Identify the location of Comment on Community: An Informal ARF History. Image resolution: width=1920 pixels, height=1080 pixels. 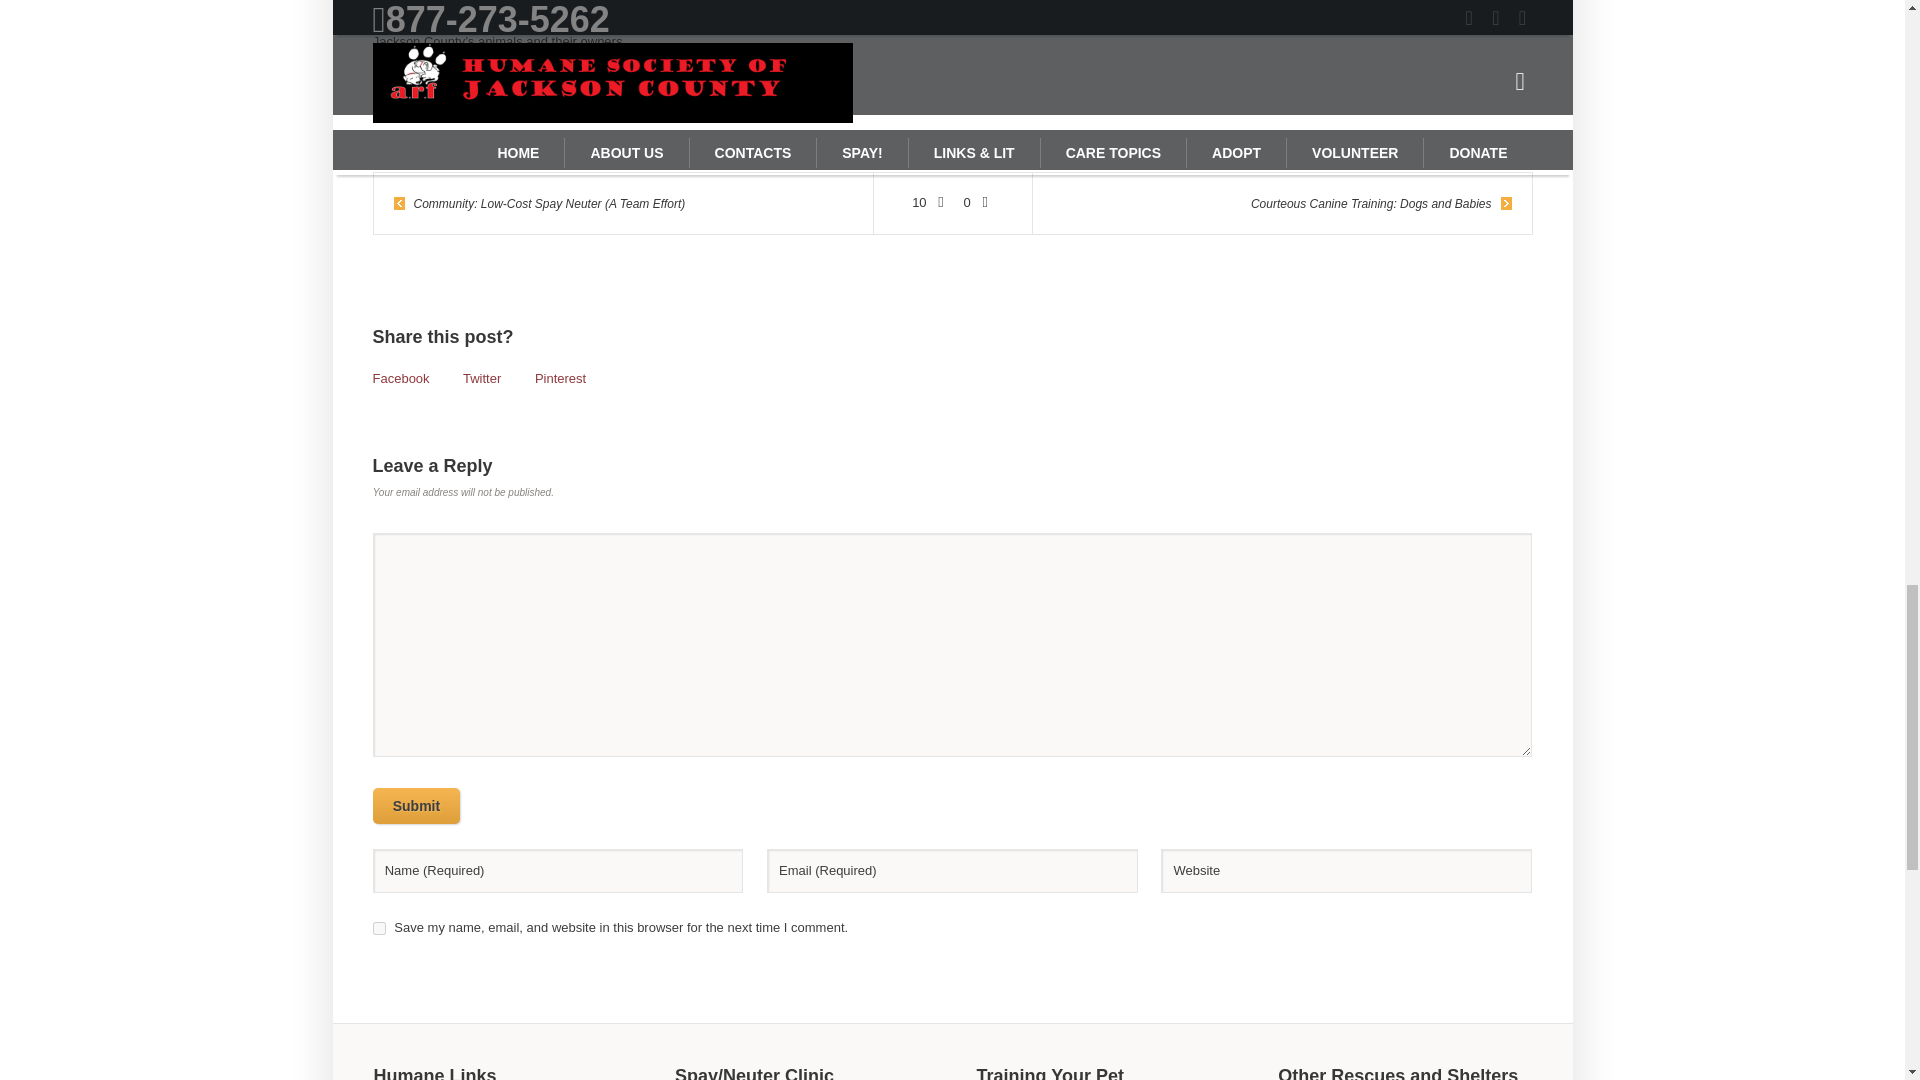
(978, 202).